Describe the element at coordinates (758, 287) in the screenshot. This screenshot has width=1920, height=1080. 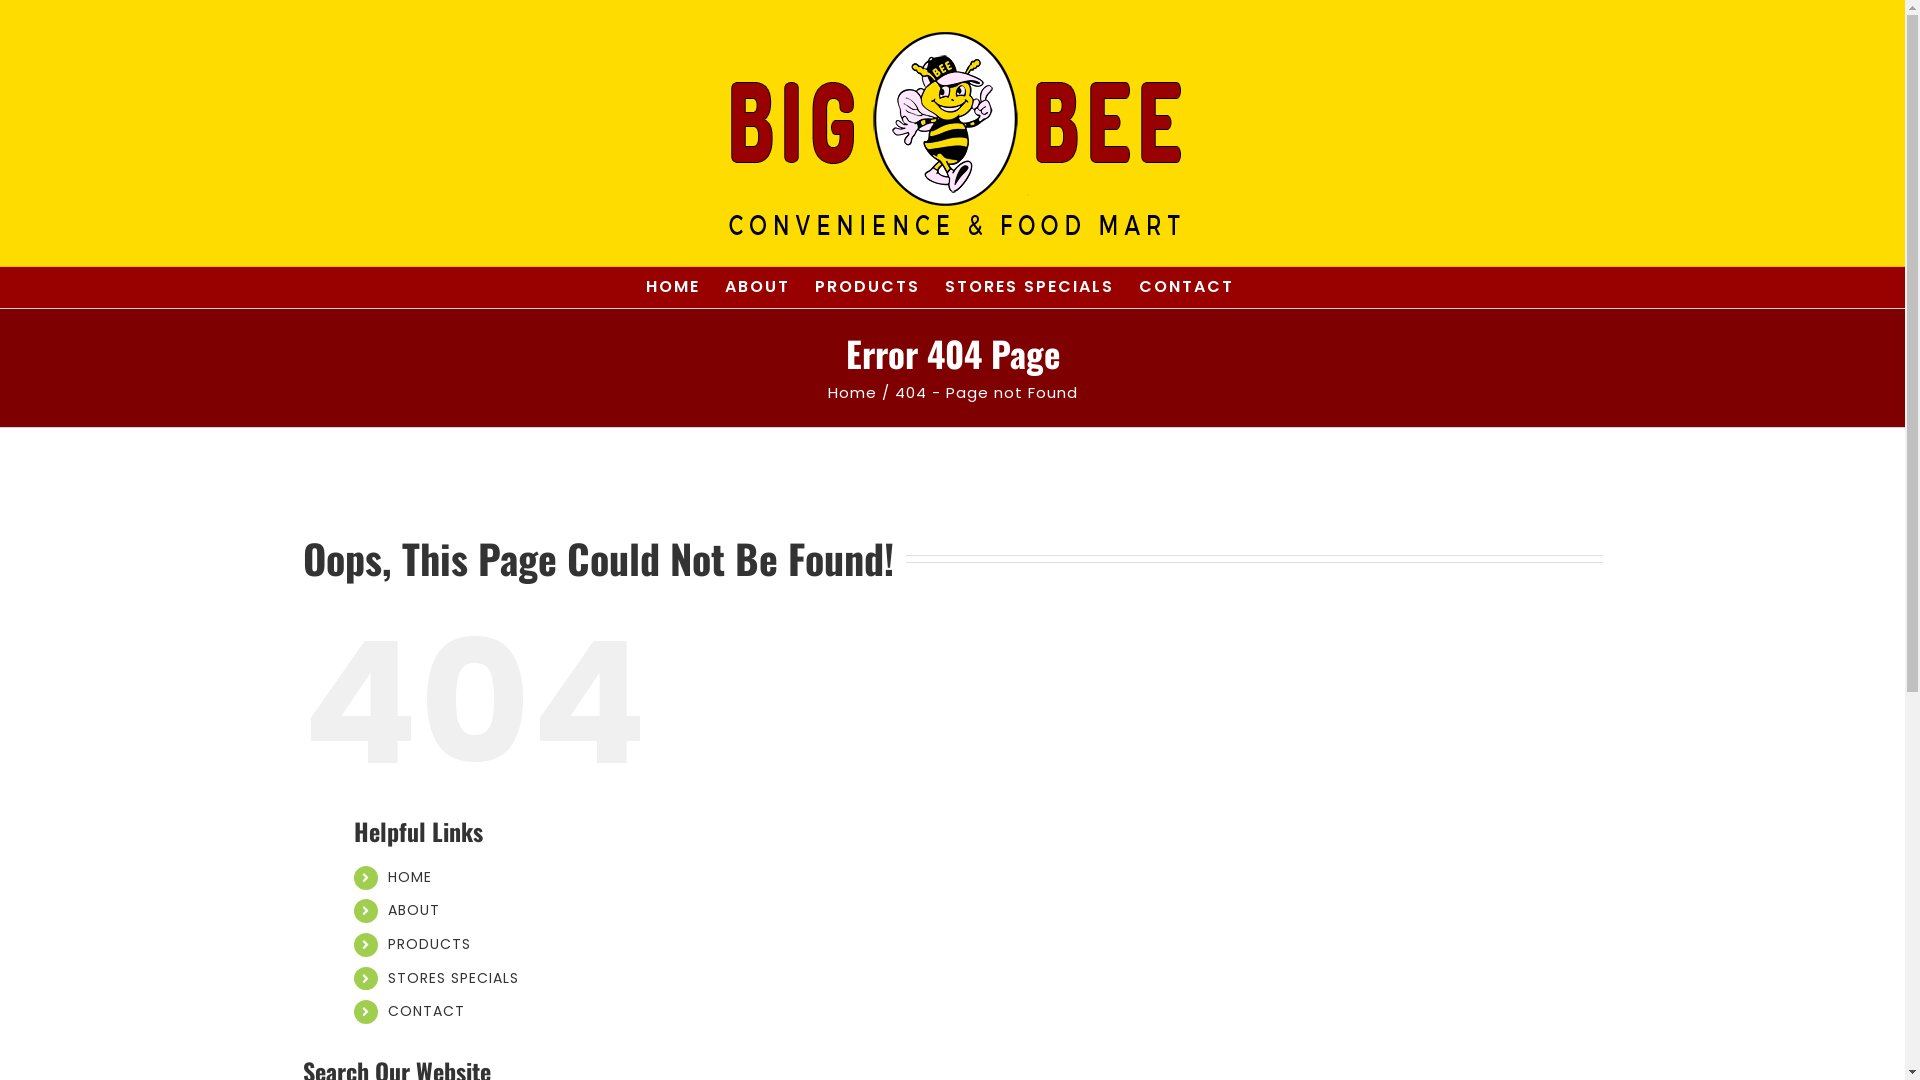
I see `ABOUT` at that location.